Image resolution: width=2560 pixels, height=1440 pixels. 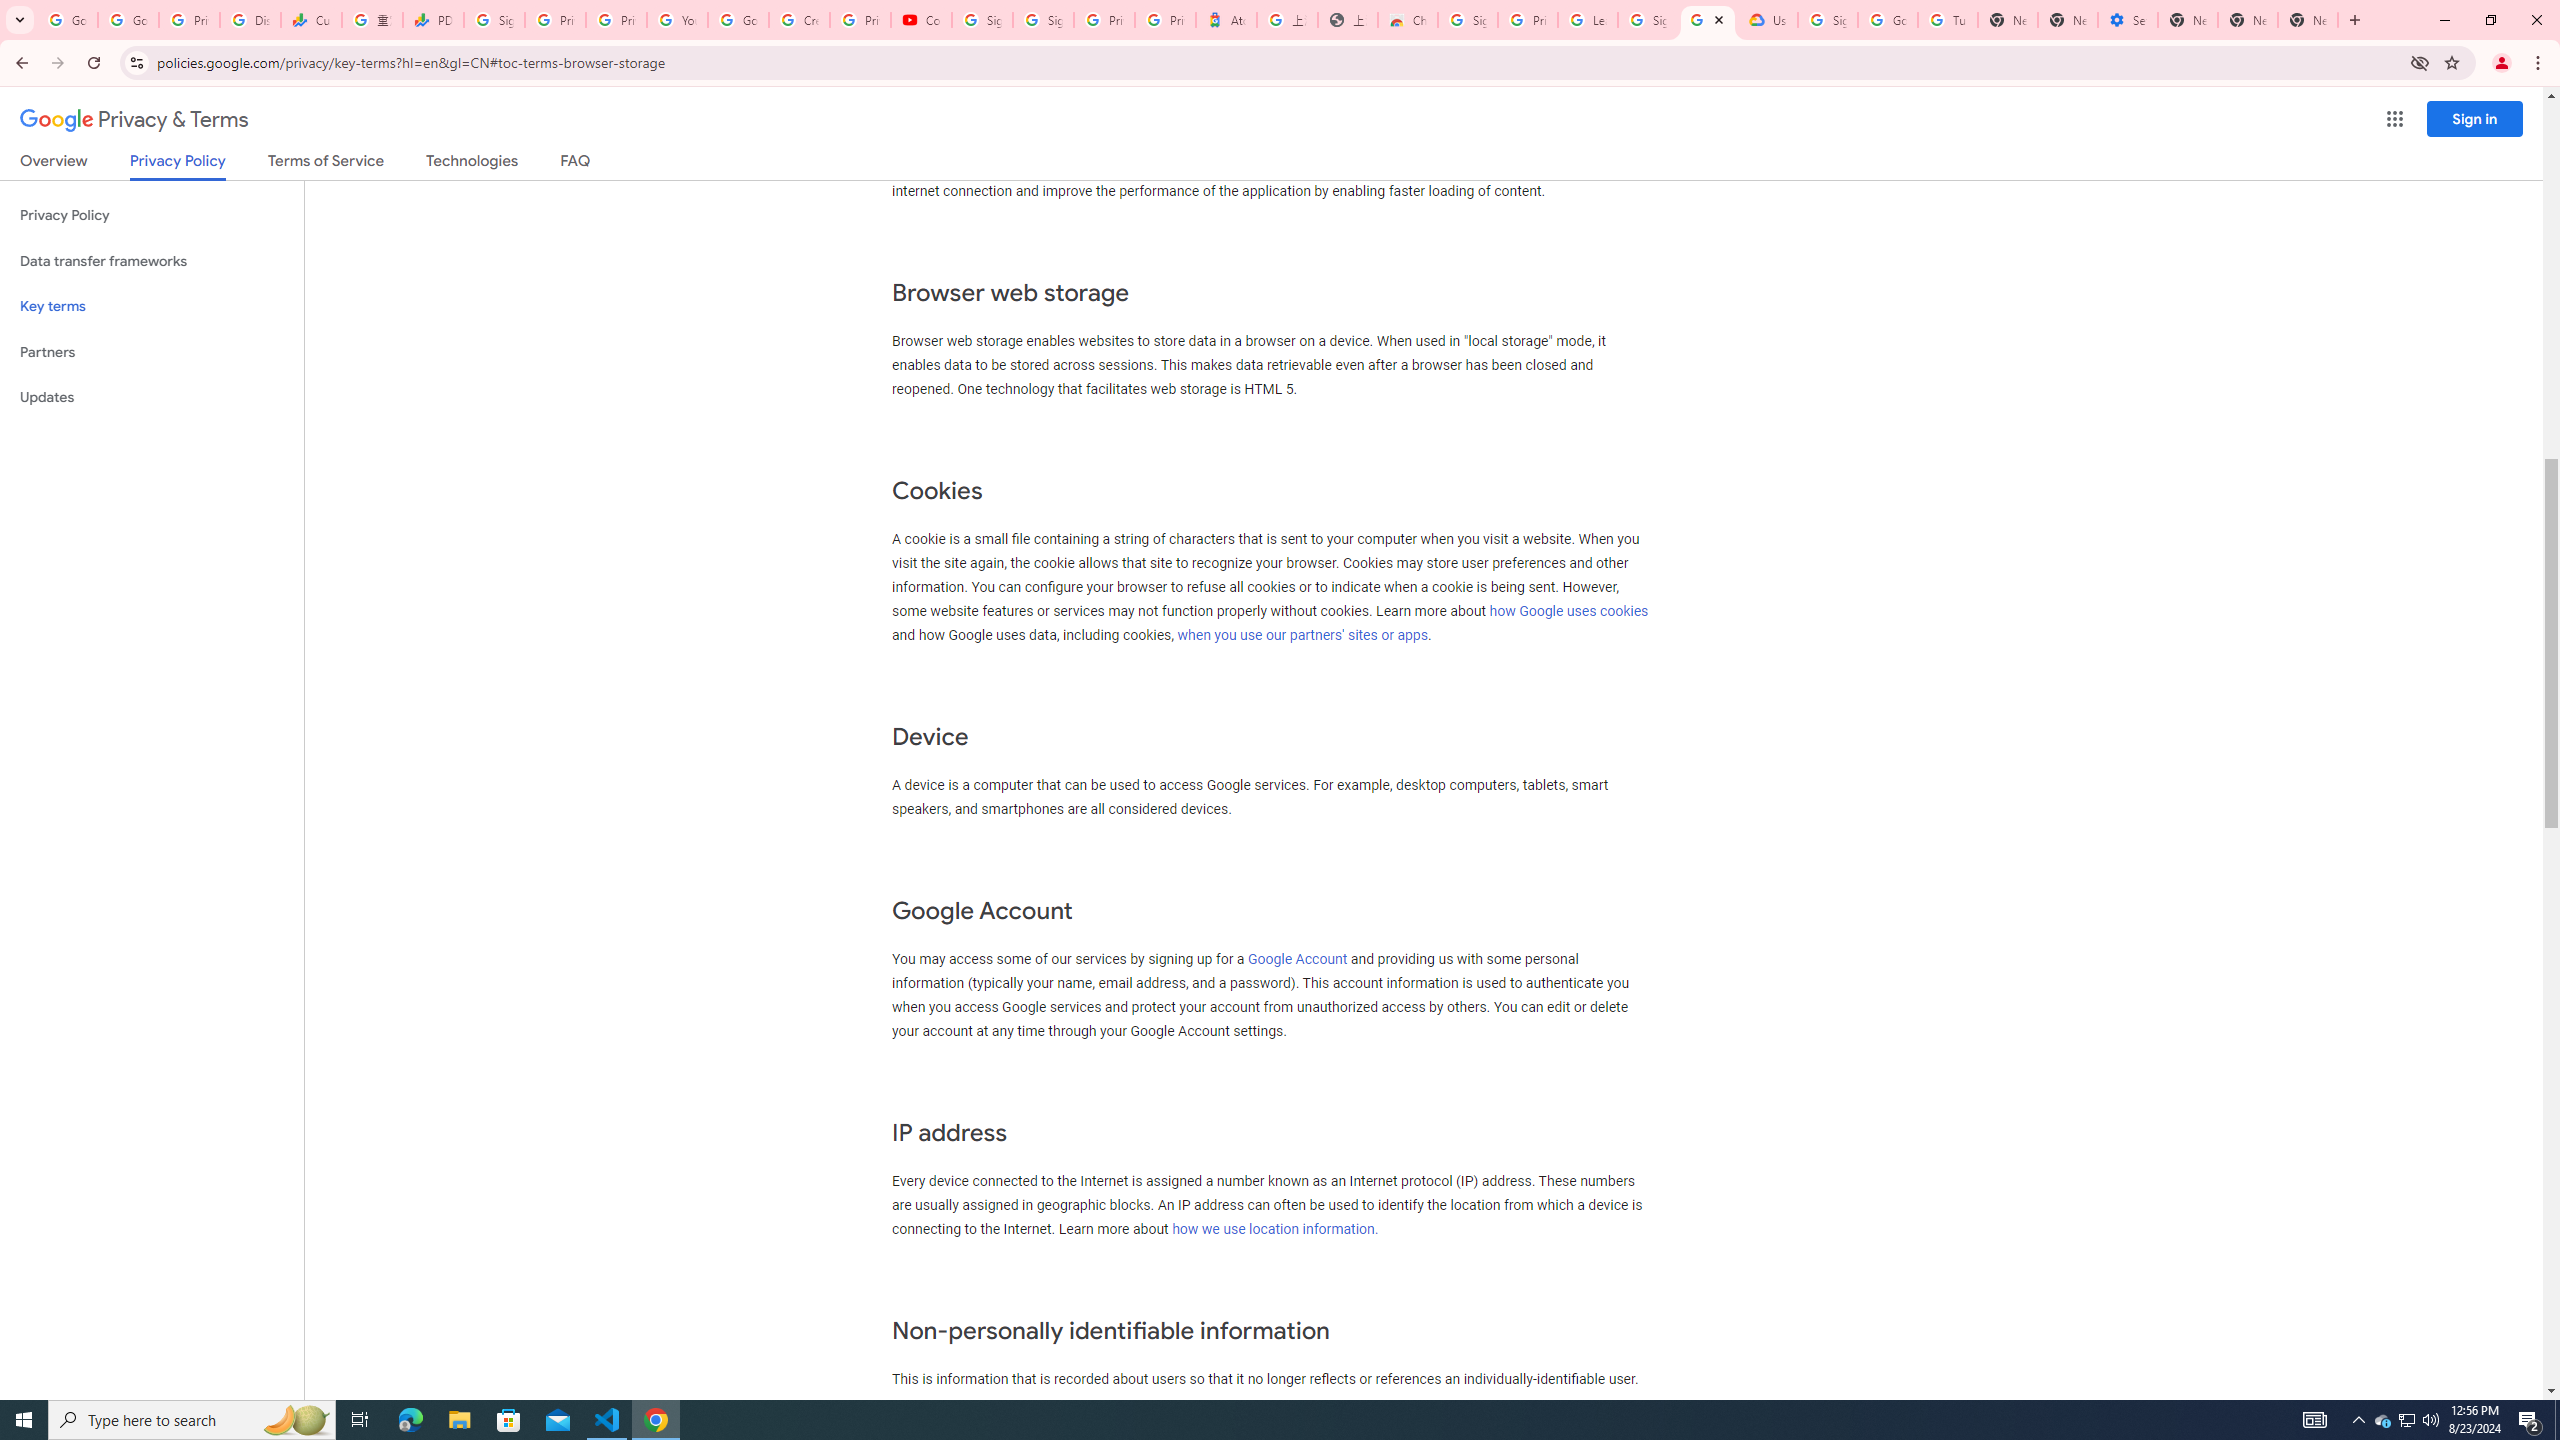 What do you see at coordinates (1408, 20) in the screenshot?
I see `Chrome Web Store - Color themes by Chrome` at bounding box center [1408, 20].